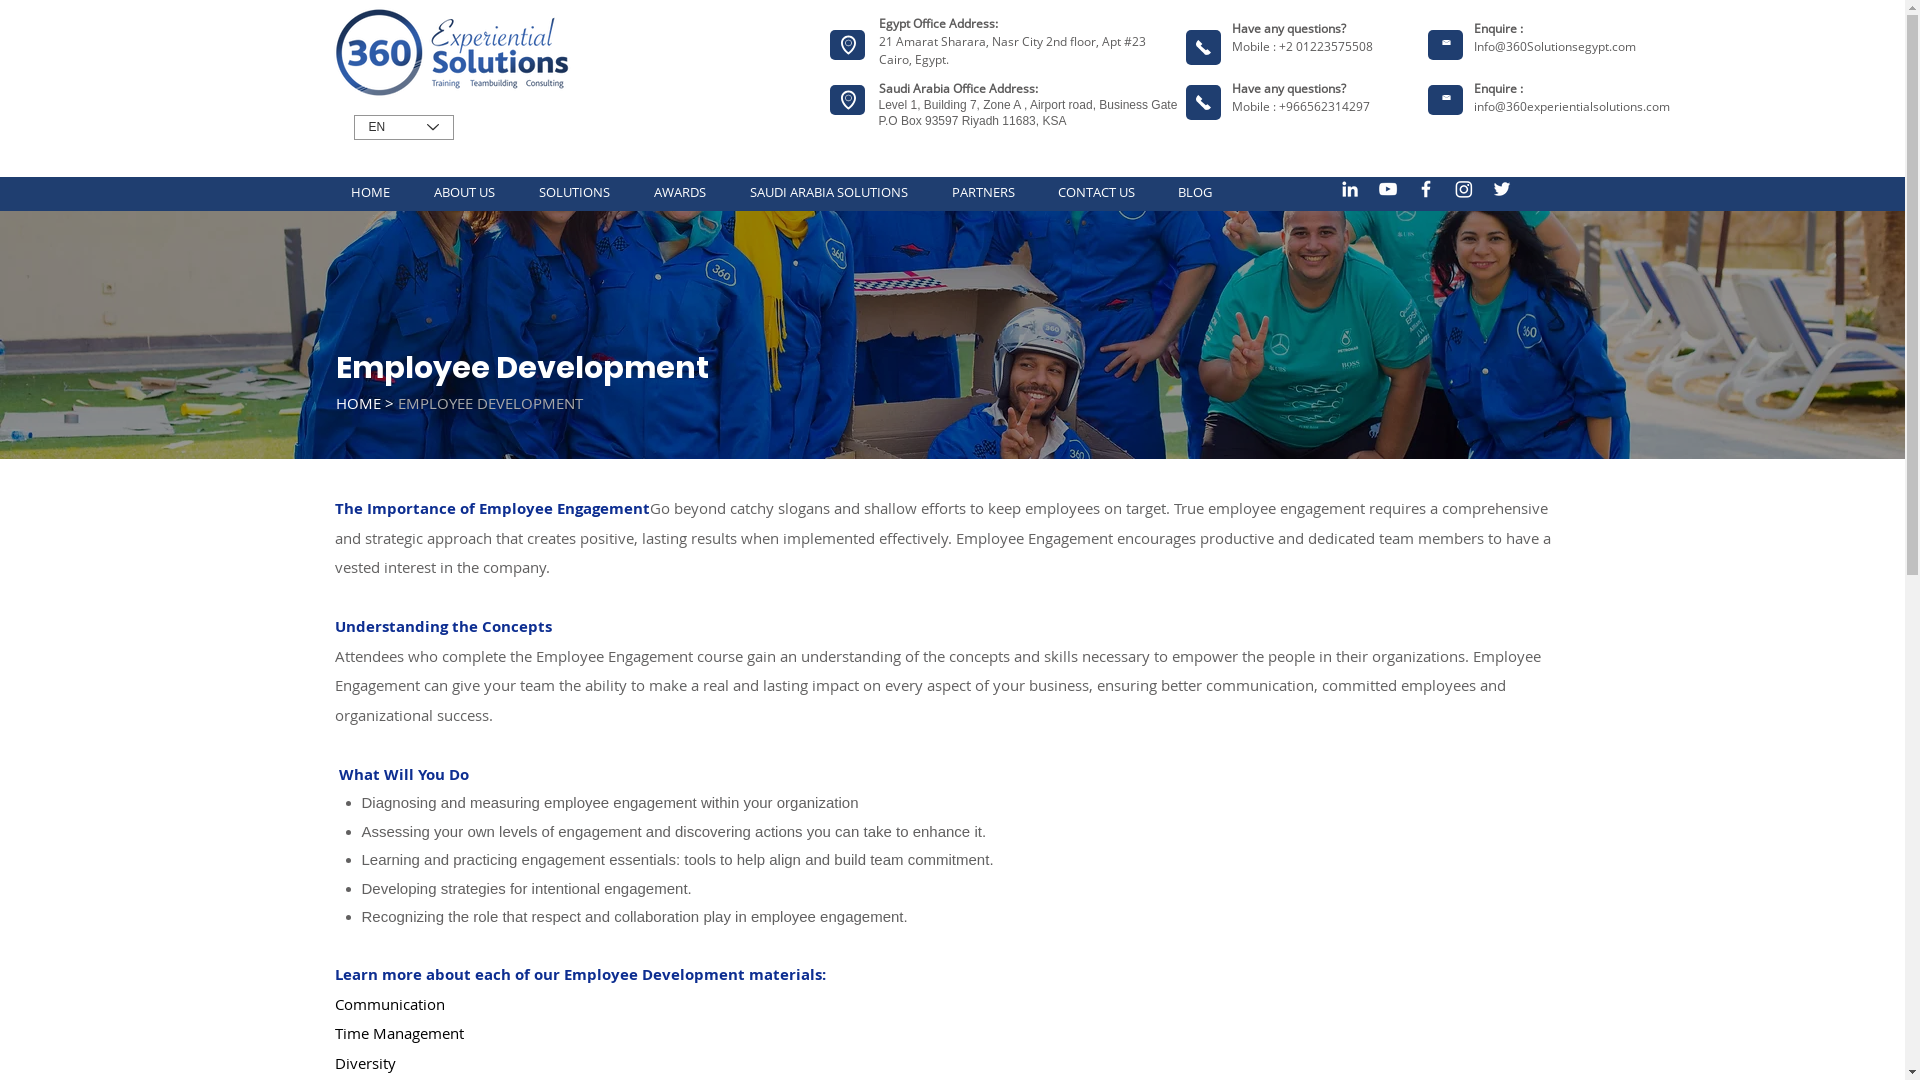 The image size is (1920, 1080). I want to click on 360 Experiential Solutions, so click(458, 52).